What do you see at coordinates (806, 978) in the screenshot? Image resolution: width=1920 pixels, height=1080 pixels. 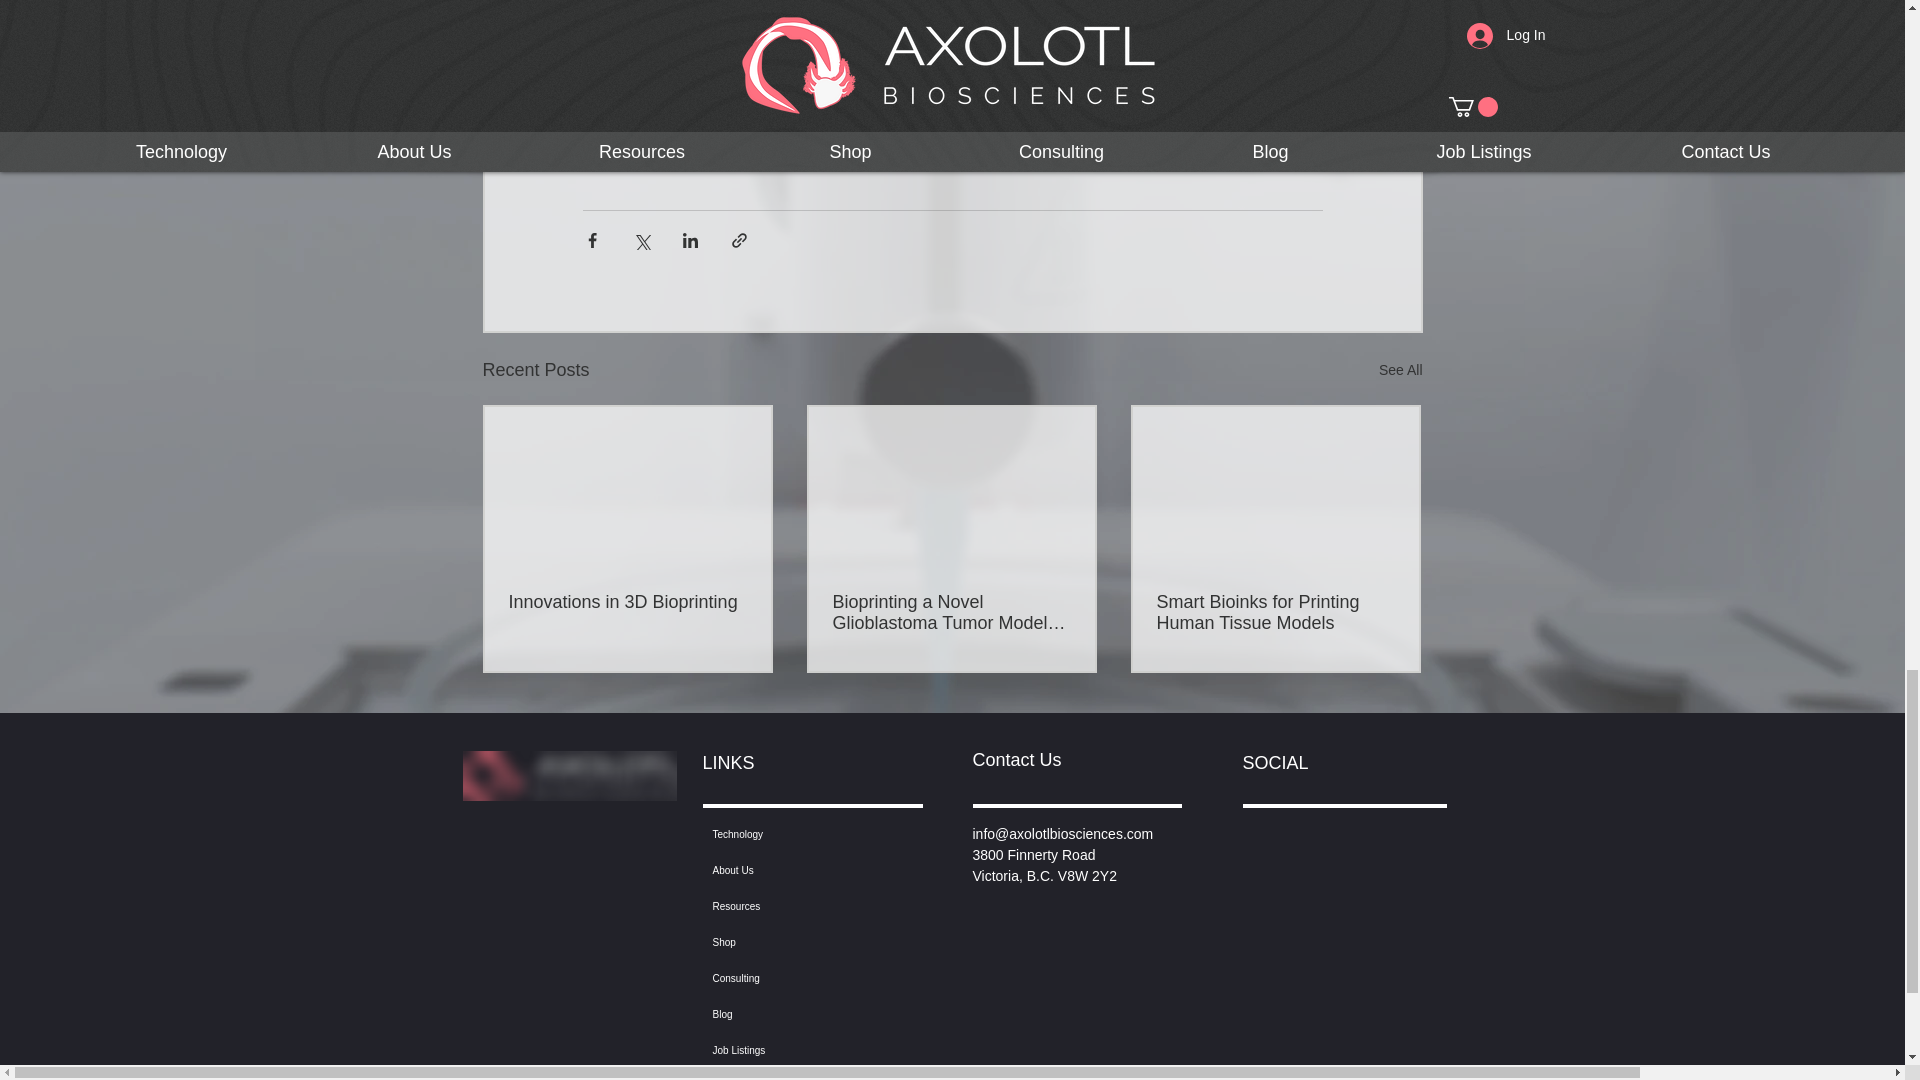 I see `Consulting` at bounding box center [806, 978].